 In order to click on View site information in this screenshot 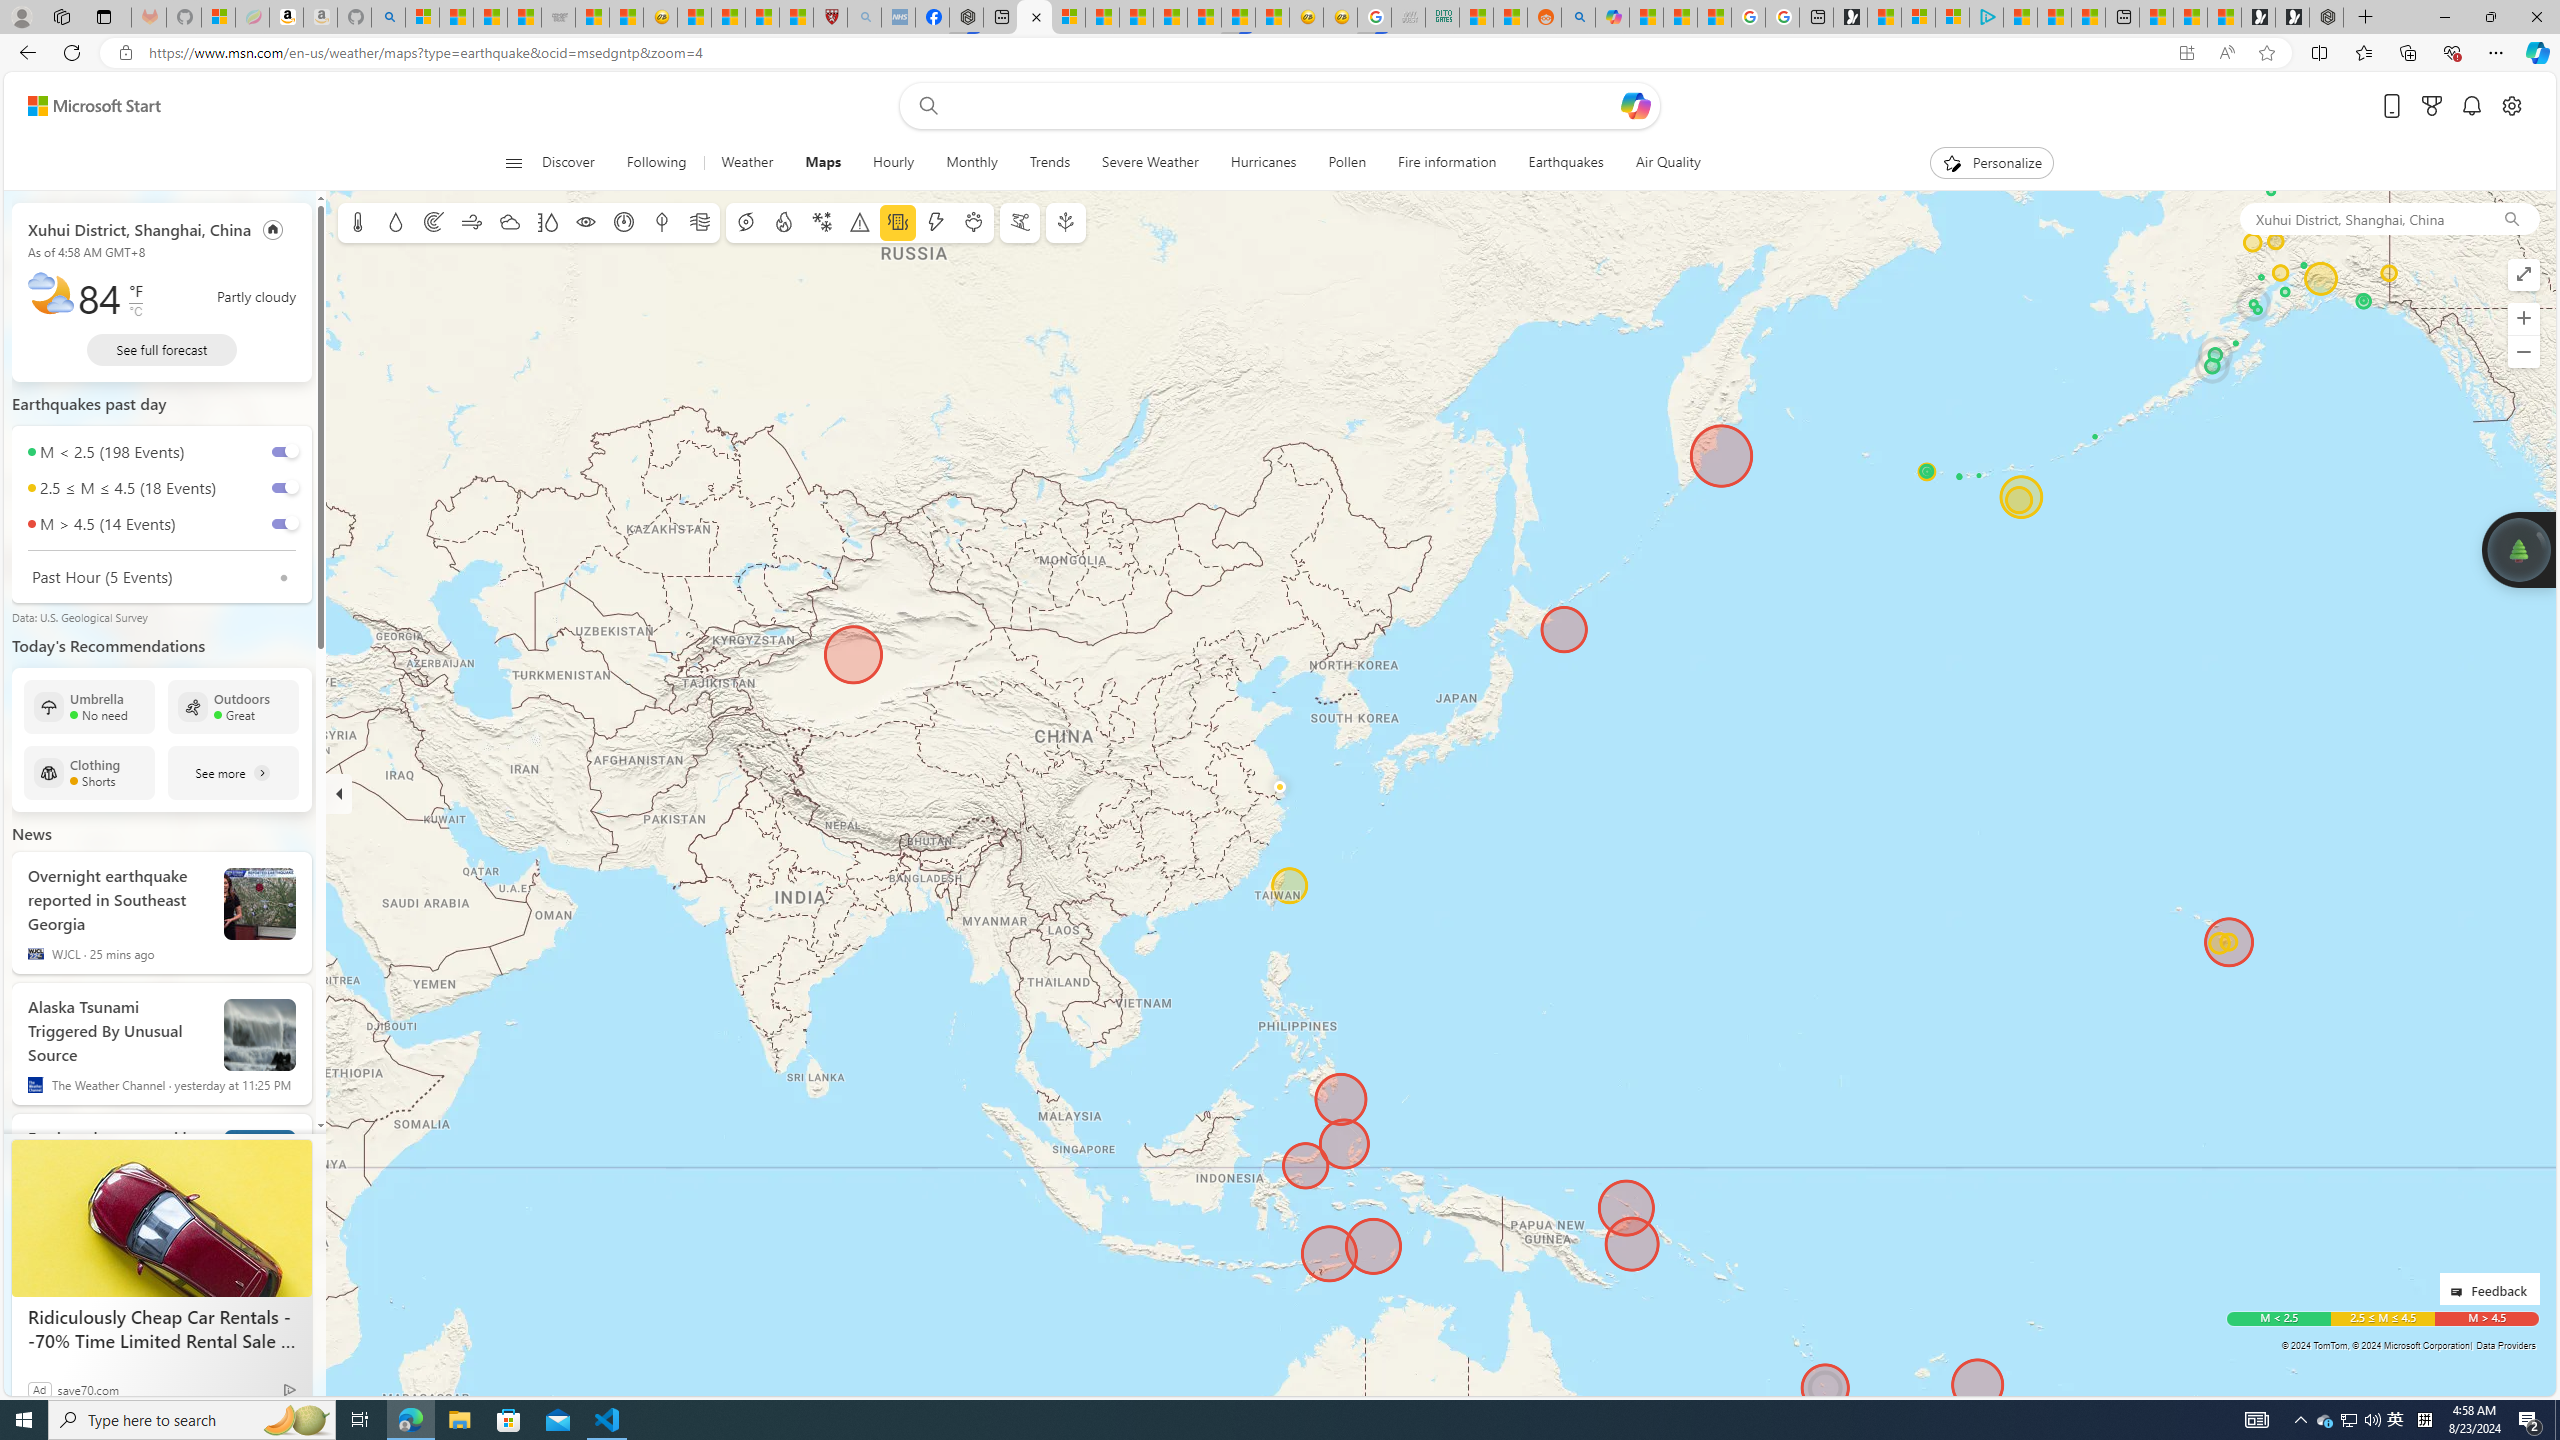, I will do `click(124, 53)`.